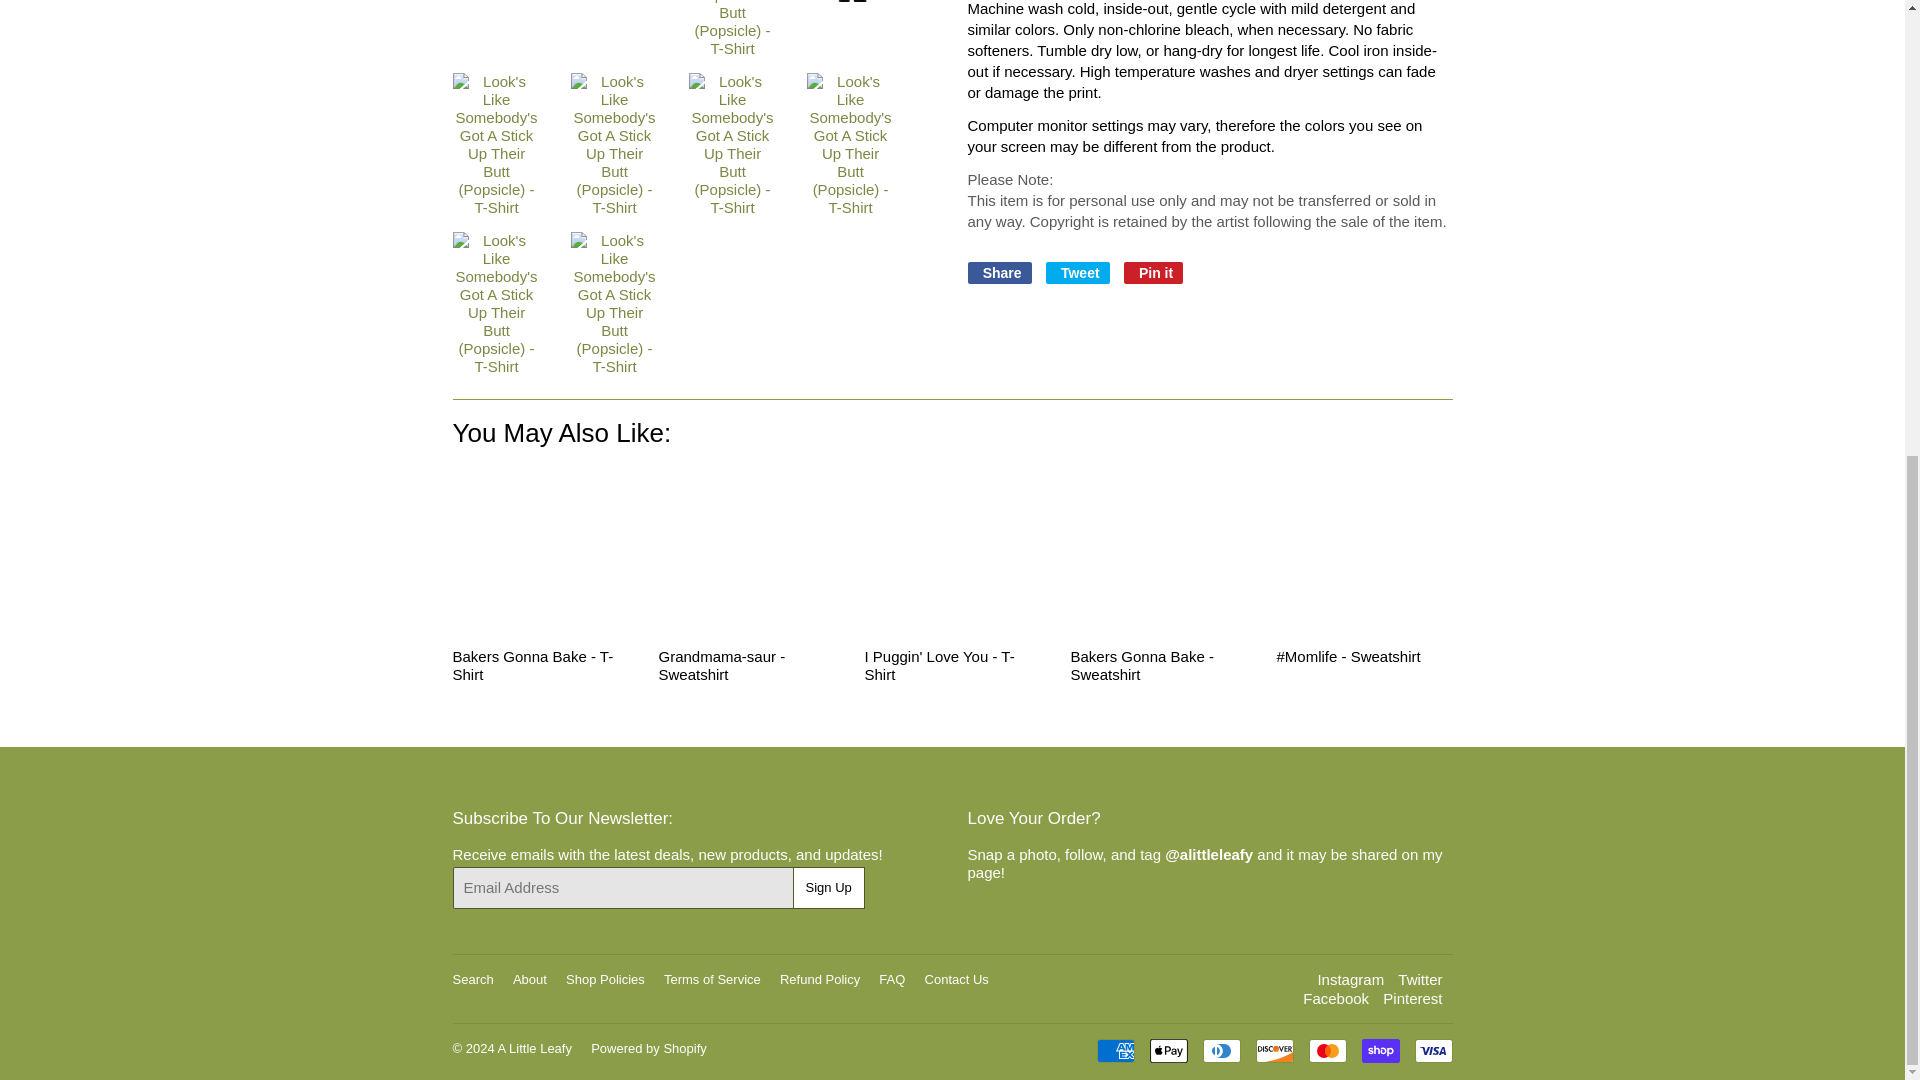 Image resolution: width=1920 pixels, height=1080 pixels. I want to click on Shop Pay, so click(1380, 1050).